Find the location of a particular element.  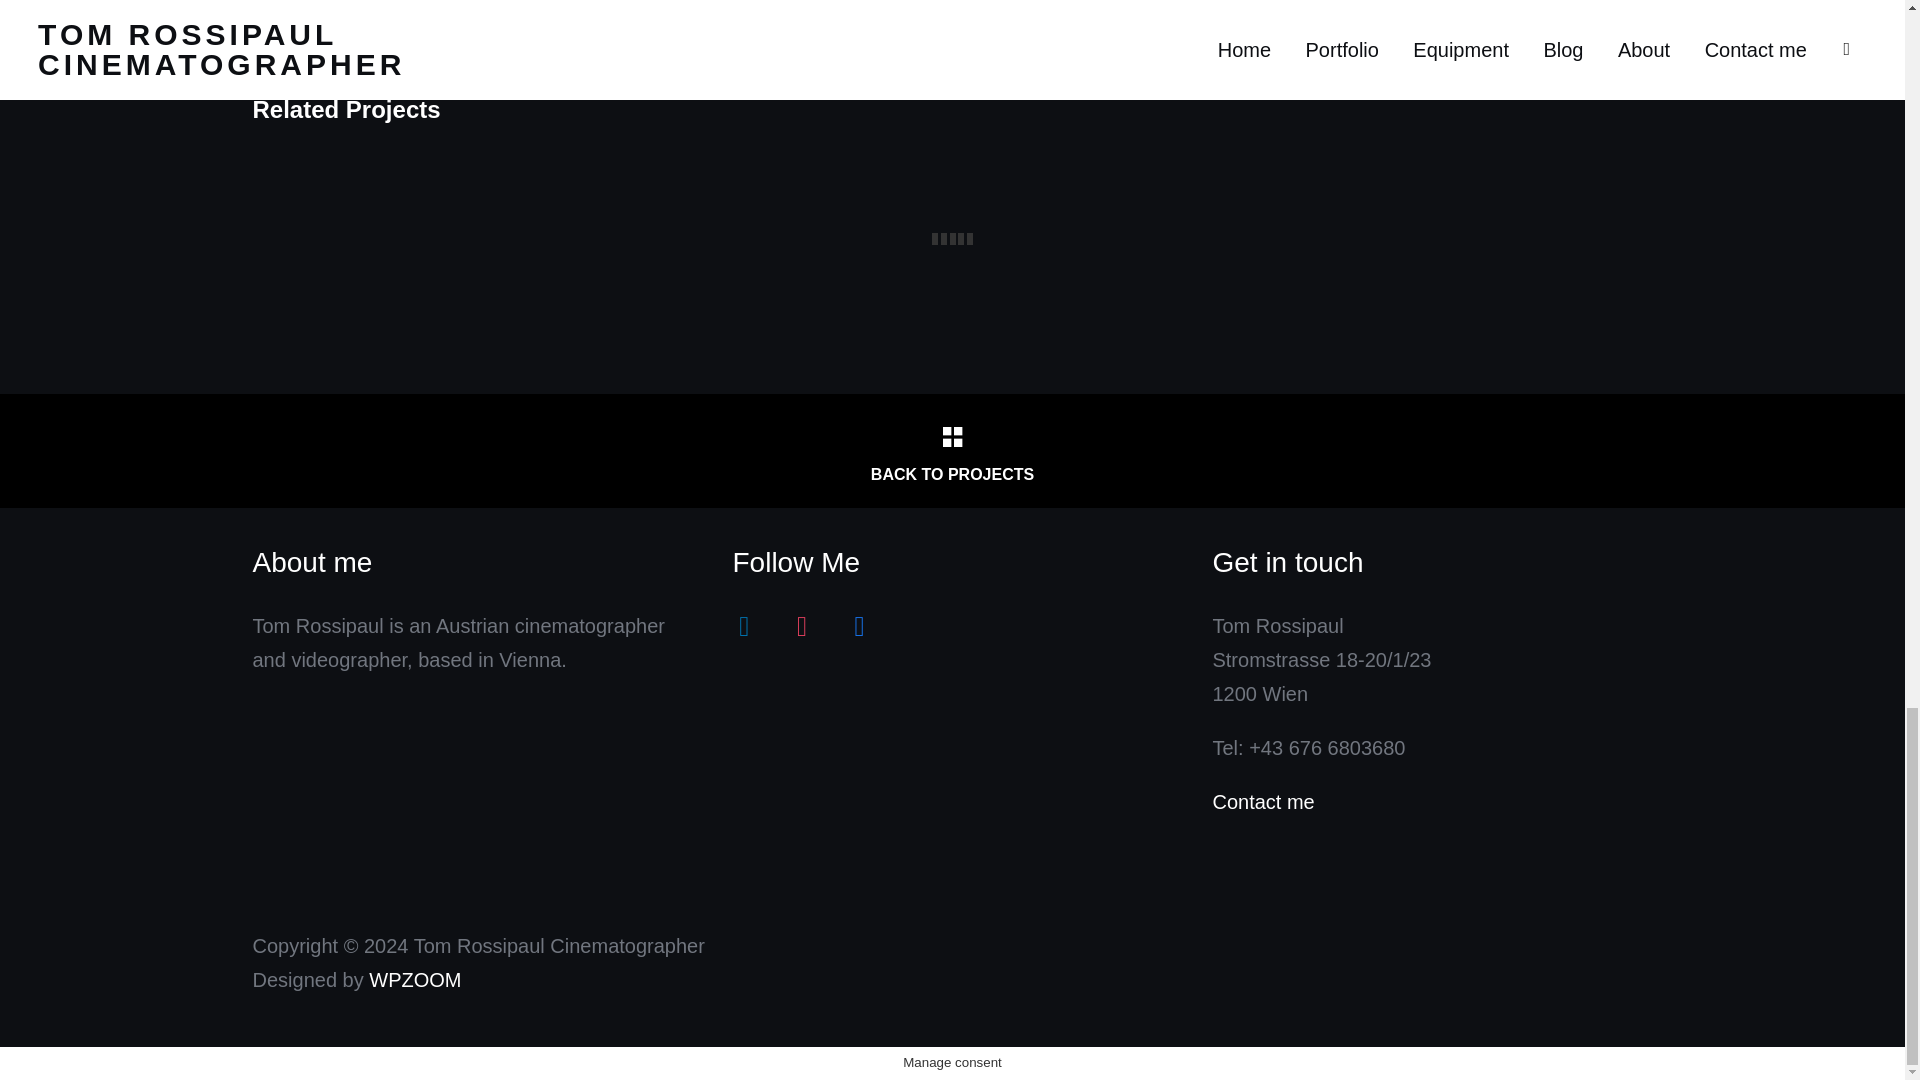

Default Label is located at coordinates (859, 626).